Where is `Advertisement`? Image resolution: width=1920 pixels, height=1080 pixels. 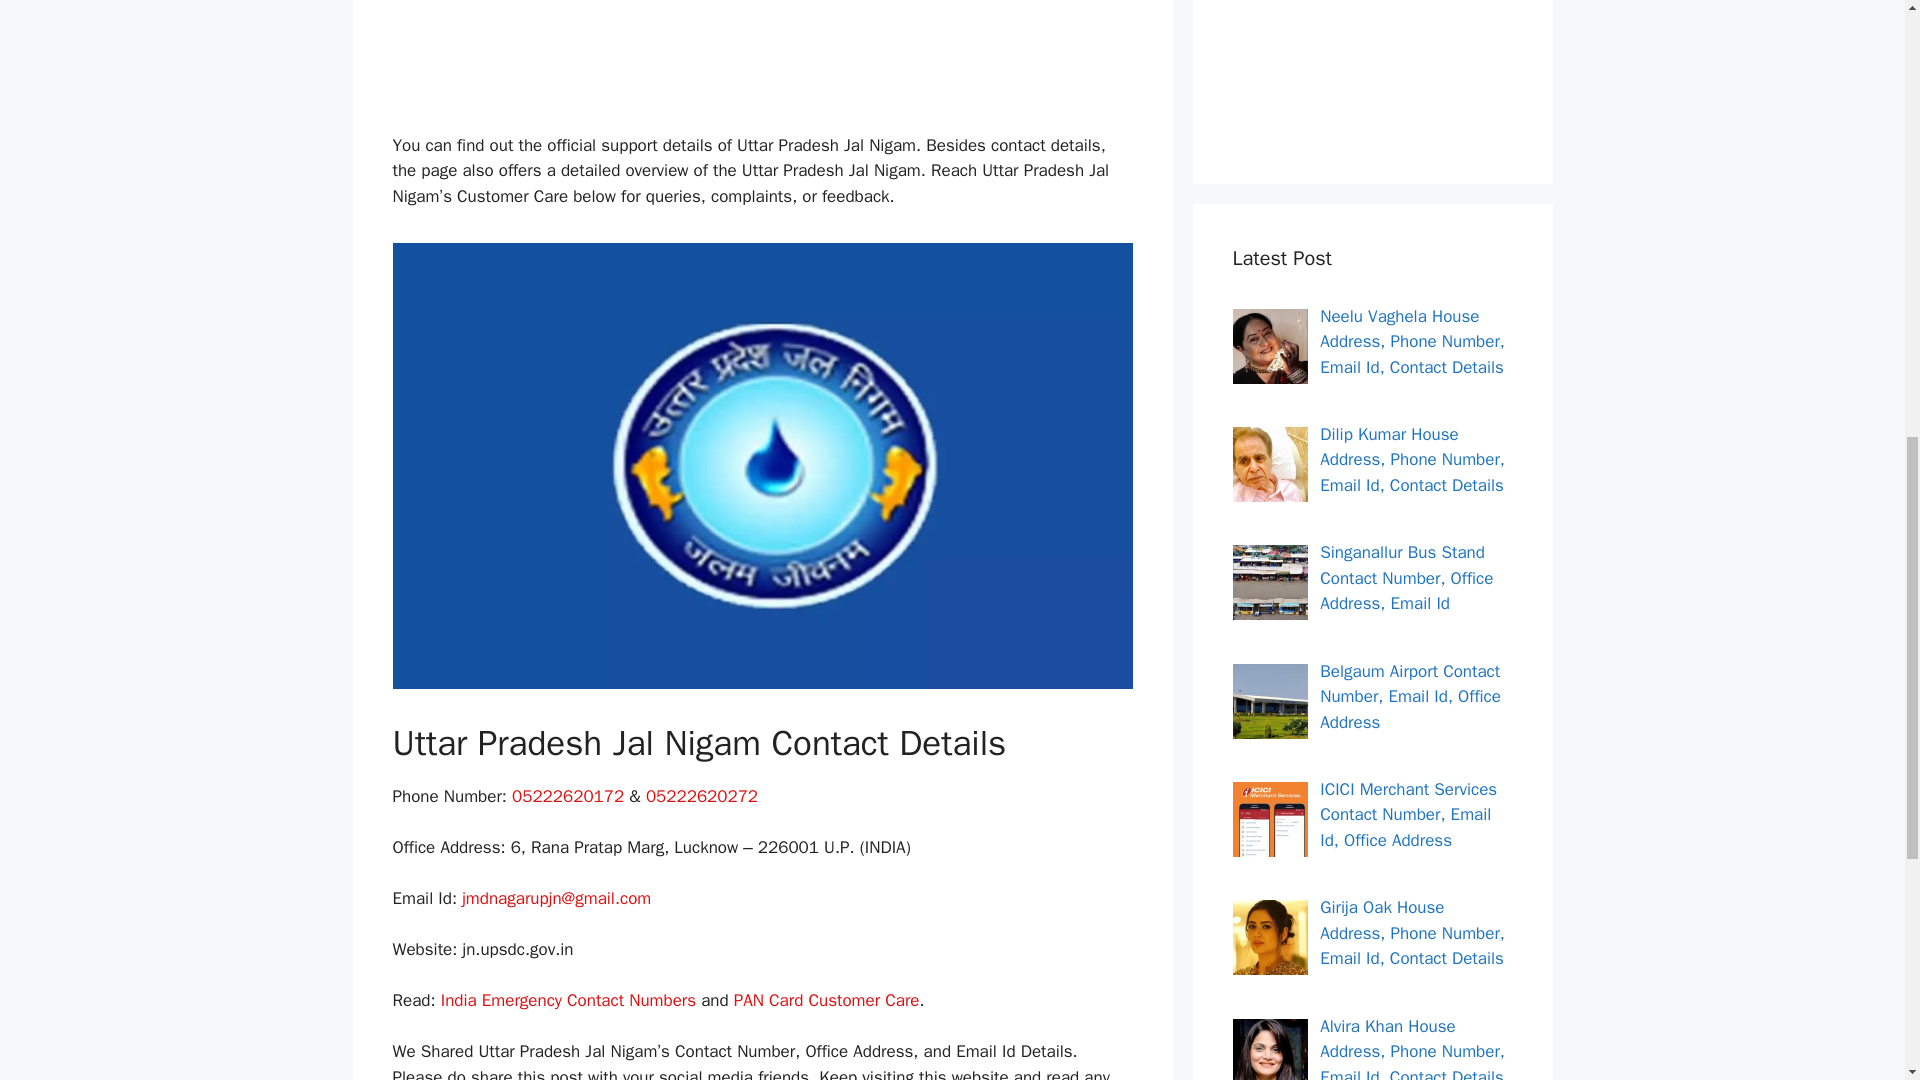
Advertisement is located at coordinates (1372, 68).